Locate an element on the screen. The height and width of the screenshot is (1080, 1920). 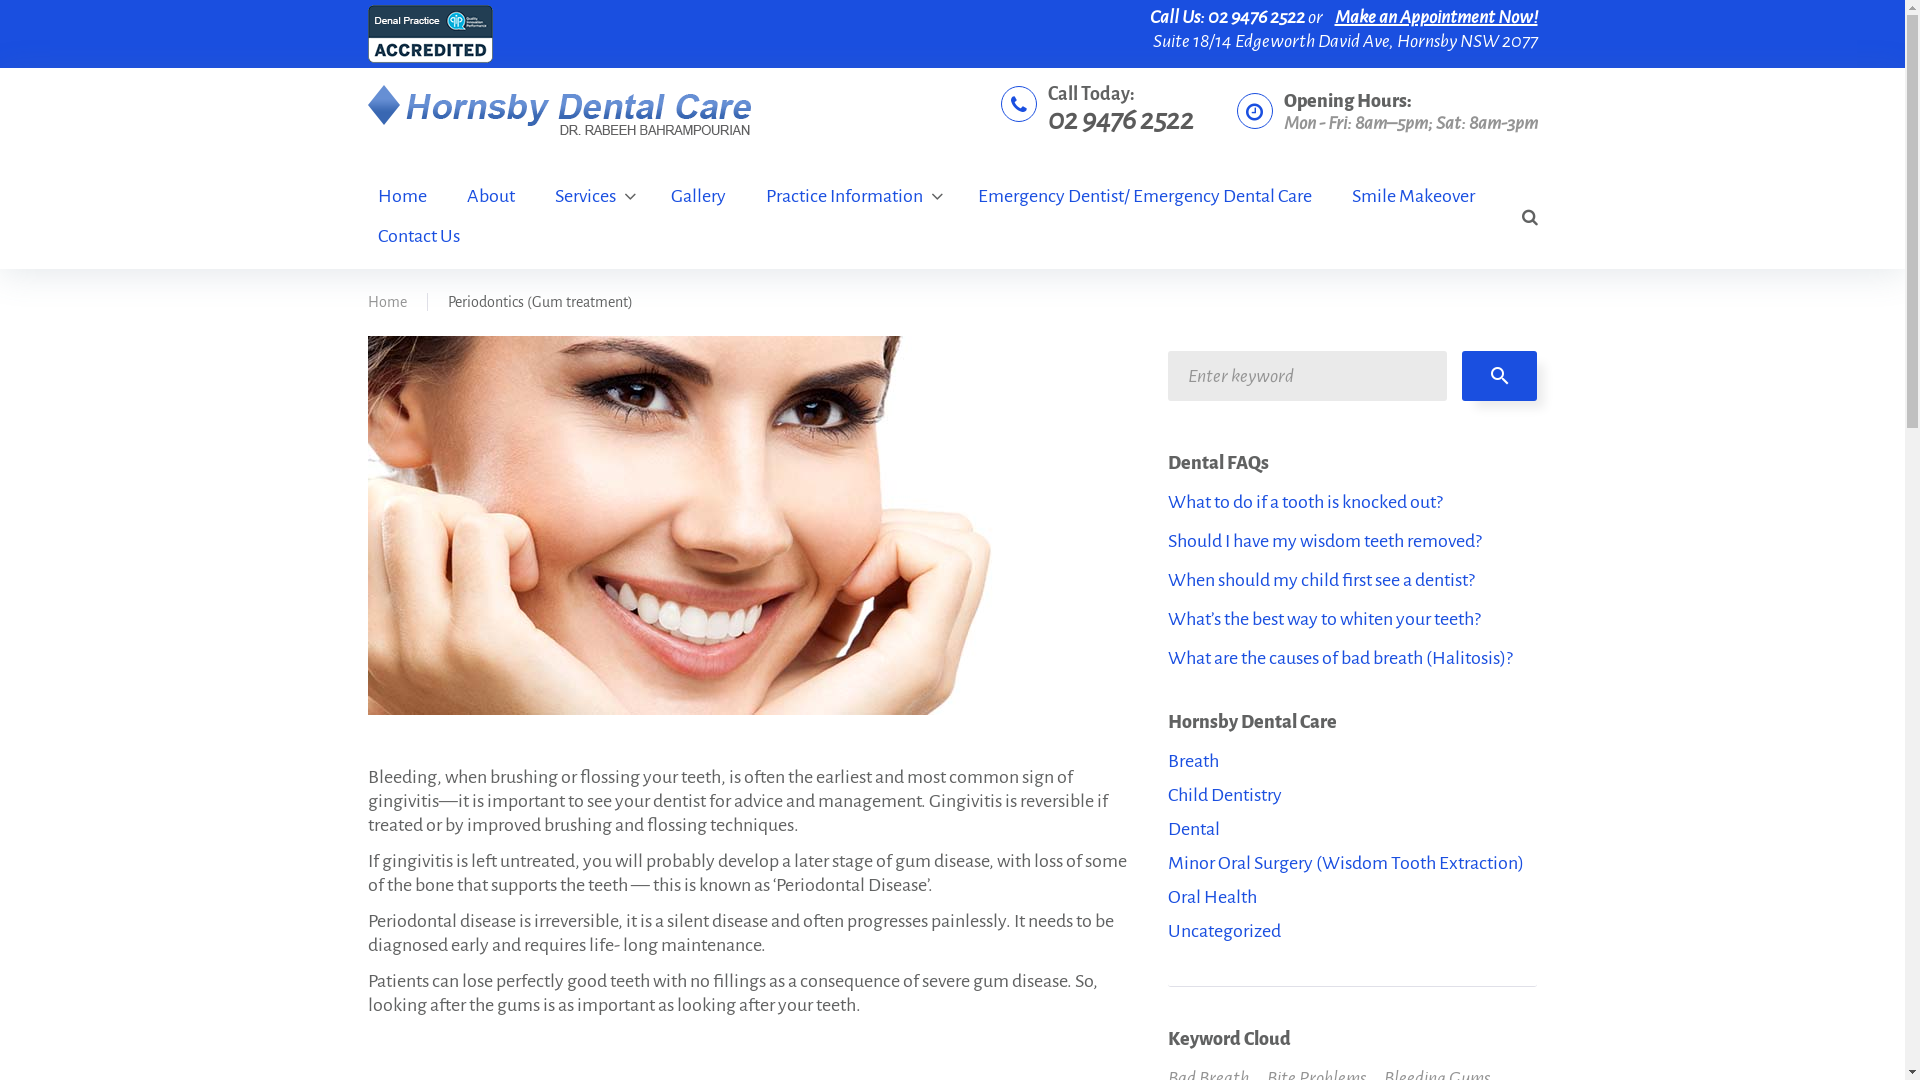
Oral Health is located at coordinates (1212, 897).